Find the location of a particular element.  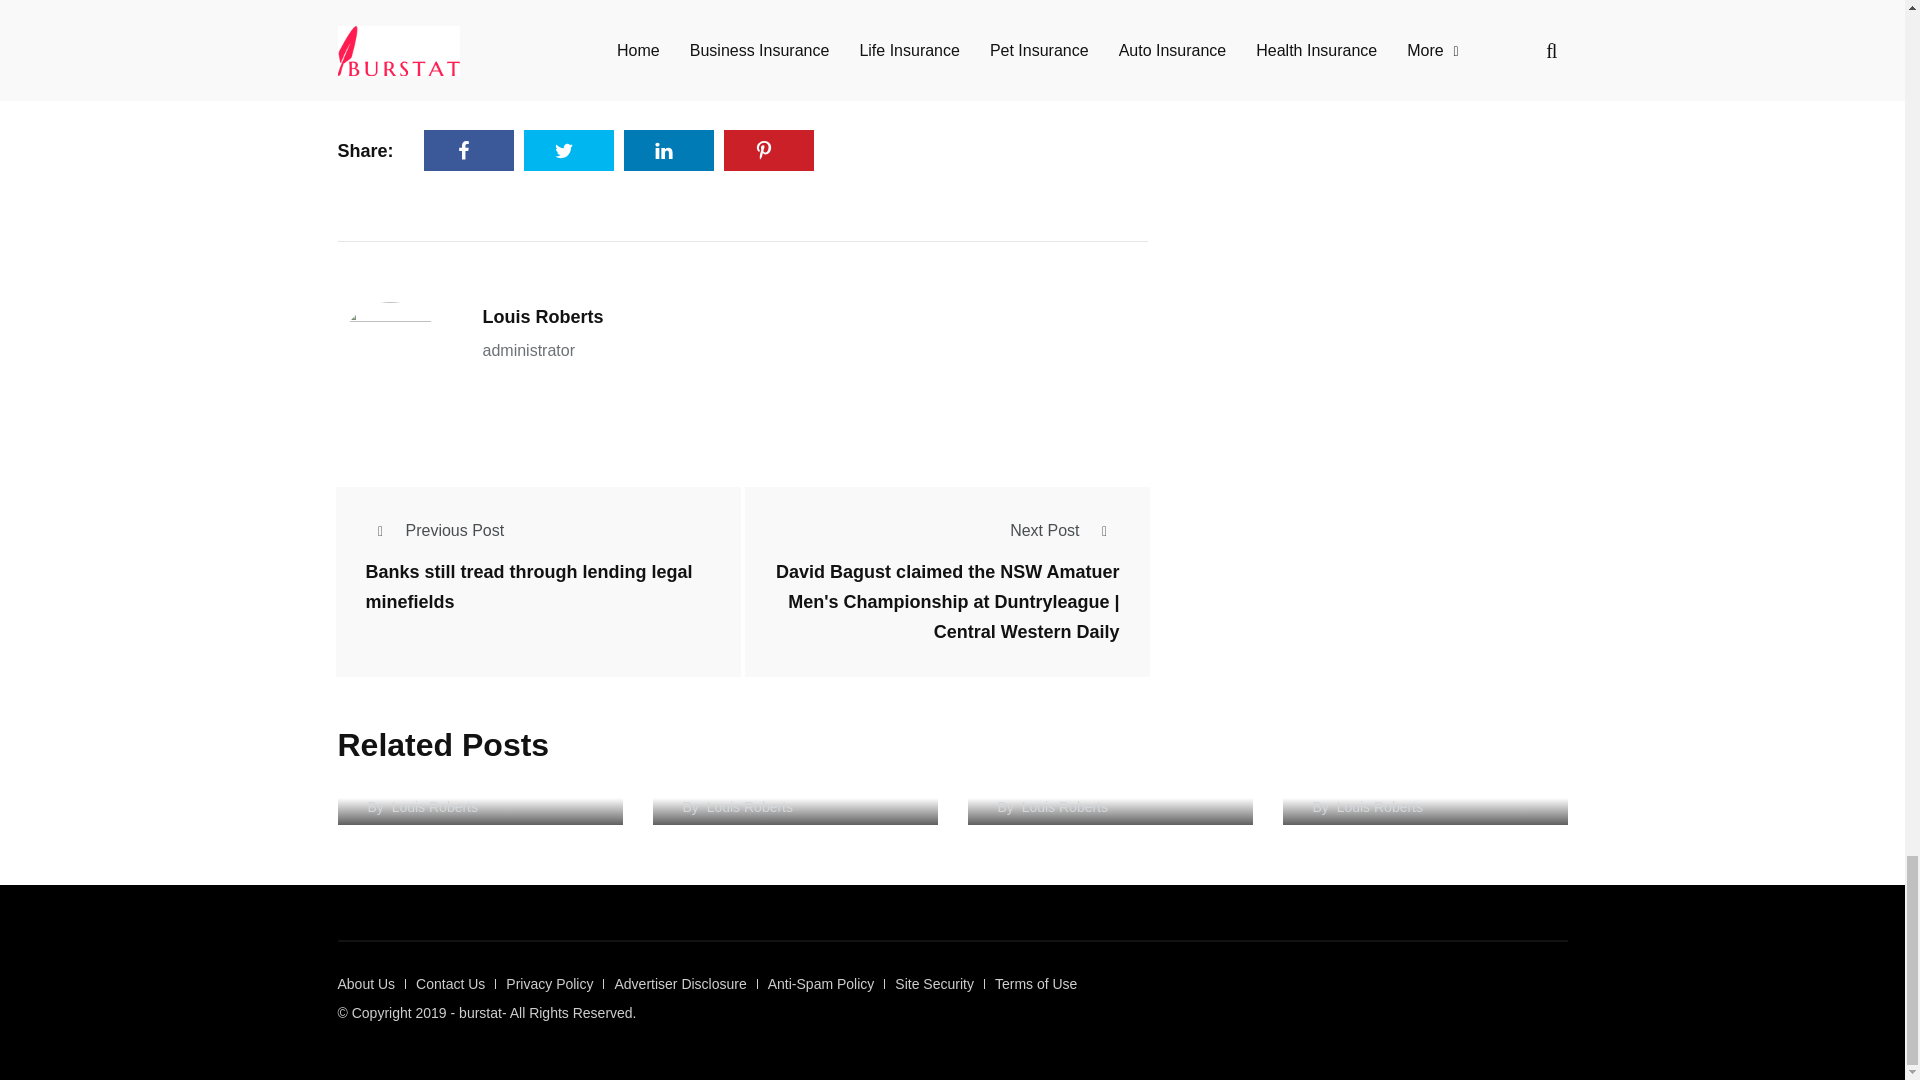

Share on Pinterest is located at coordinates (768, 150).